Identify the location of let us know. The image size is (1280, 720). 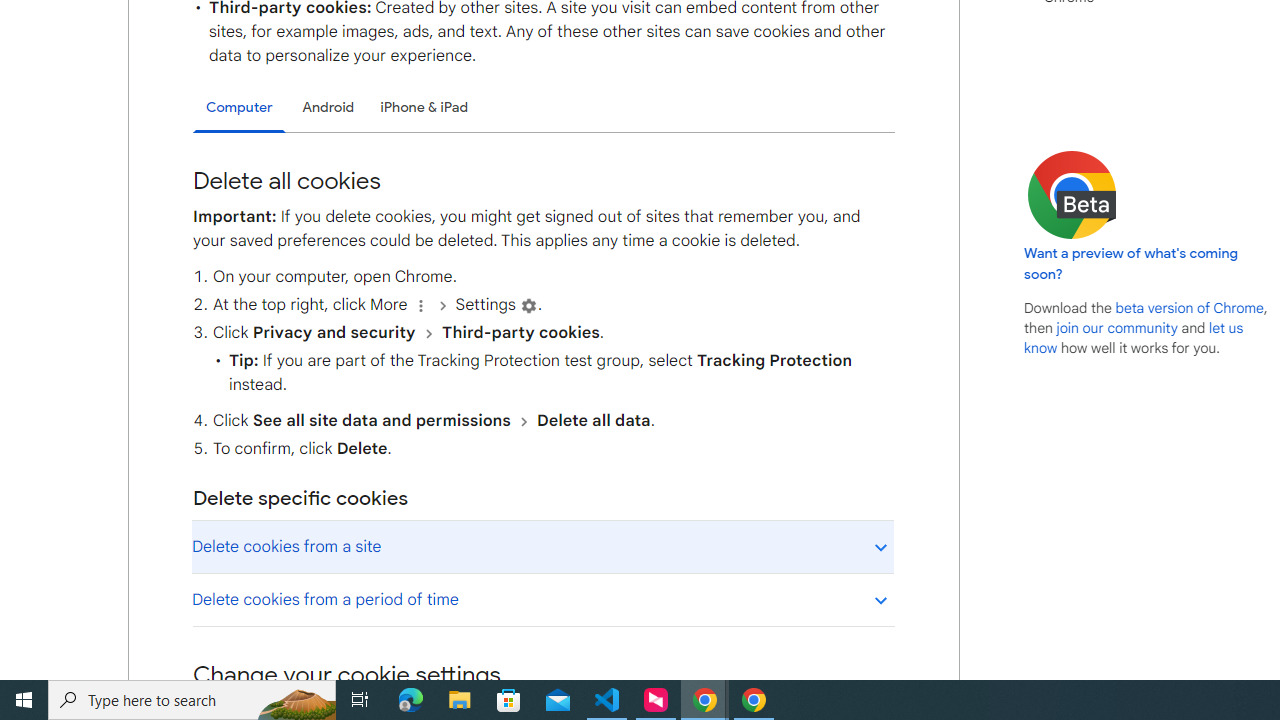
(1134, 338).